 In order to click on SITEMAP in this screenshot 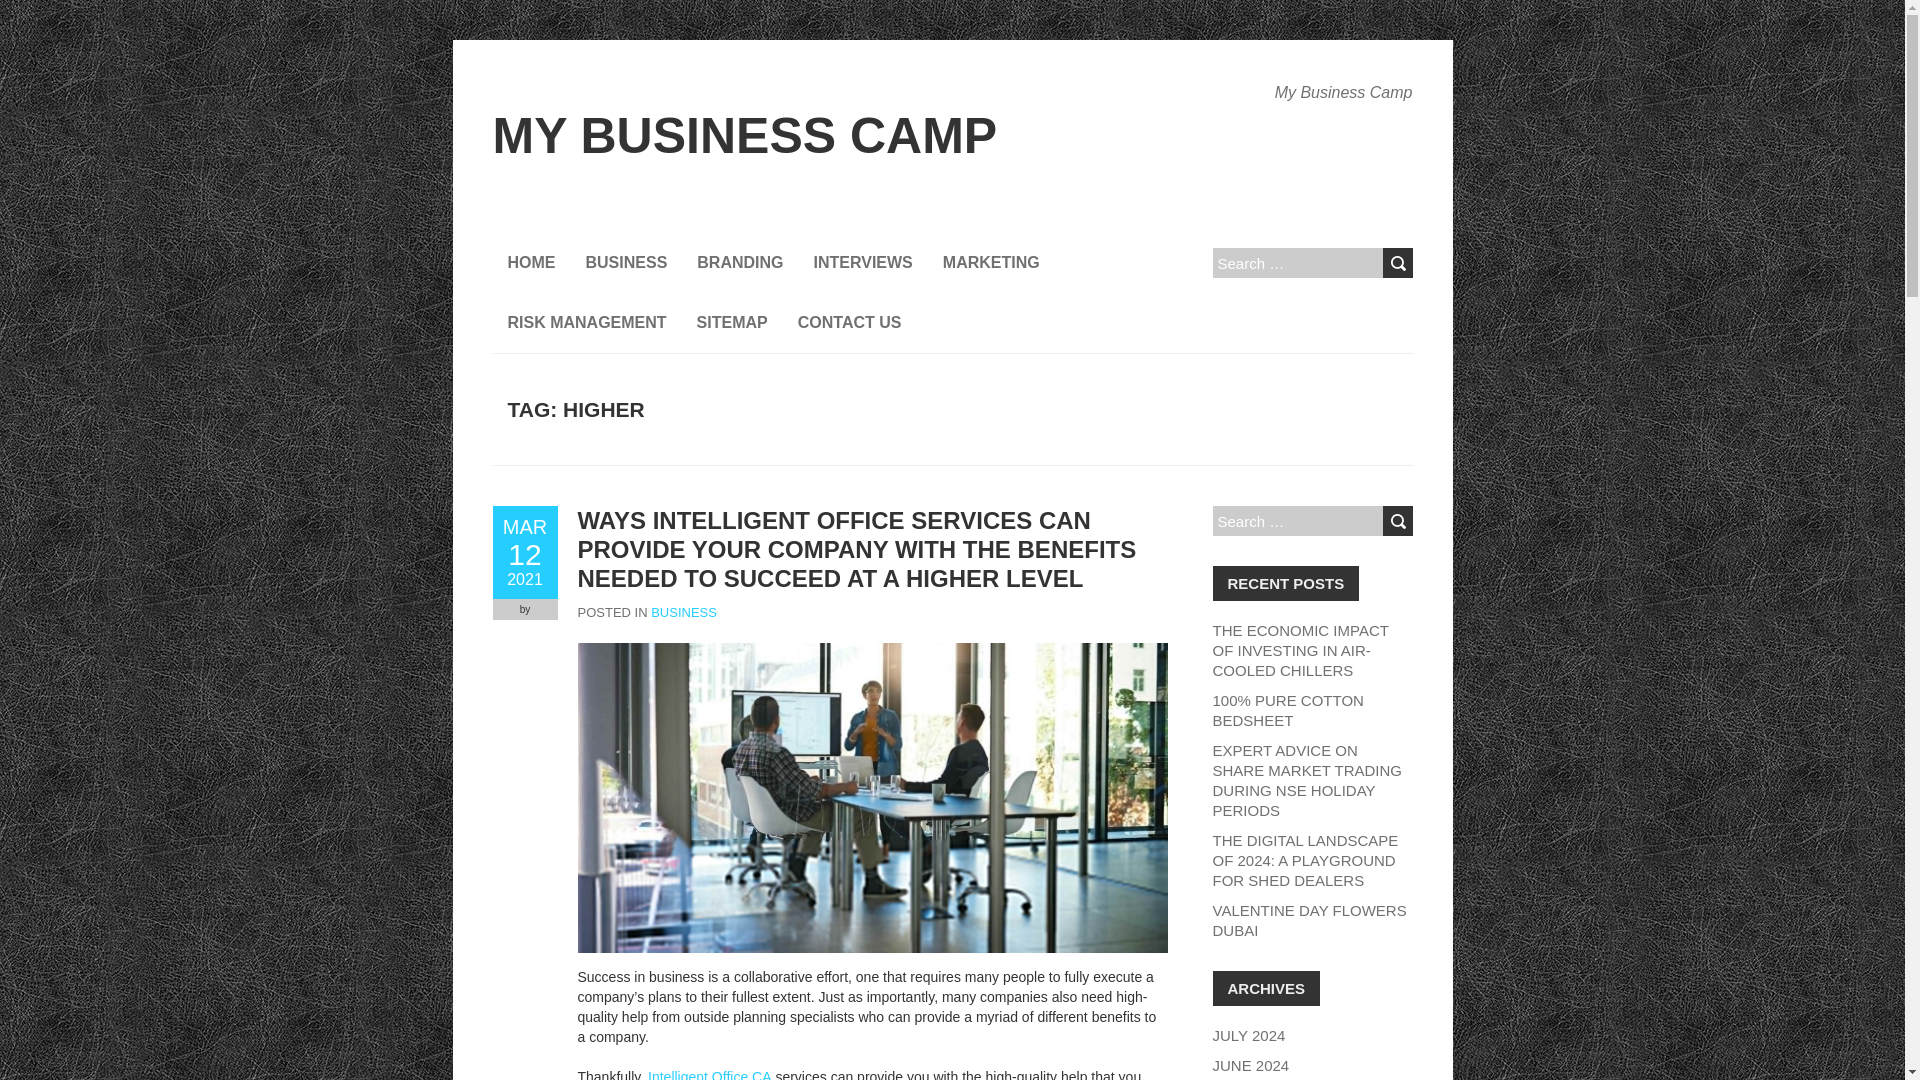, I will do `click(732, 322)`.